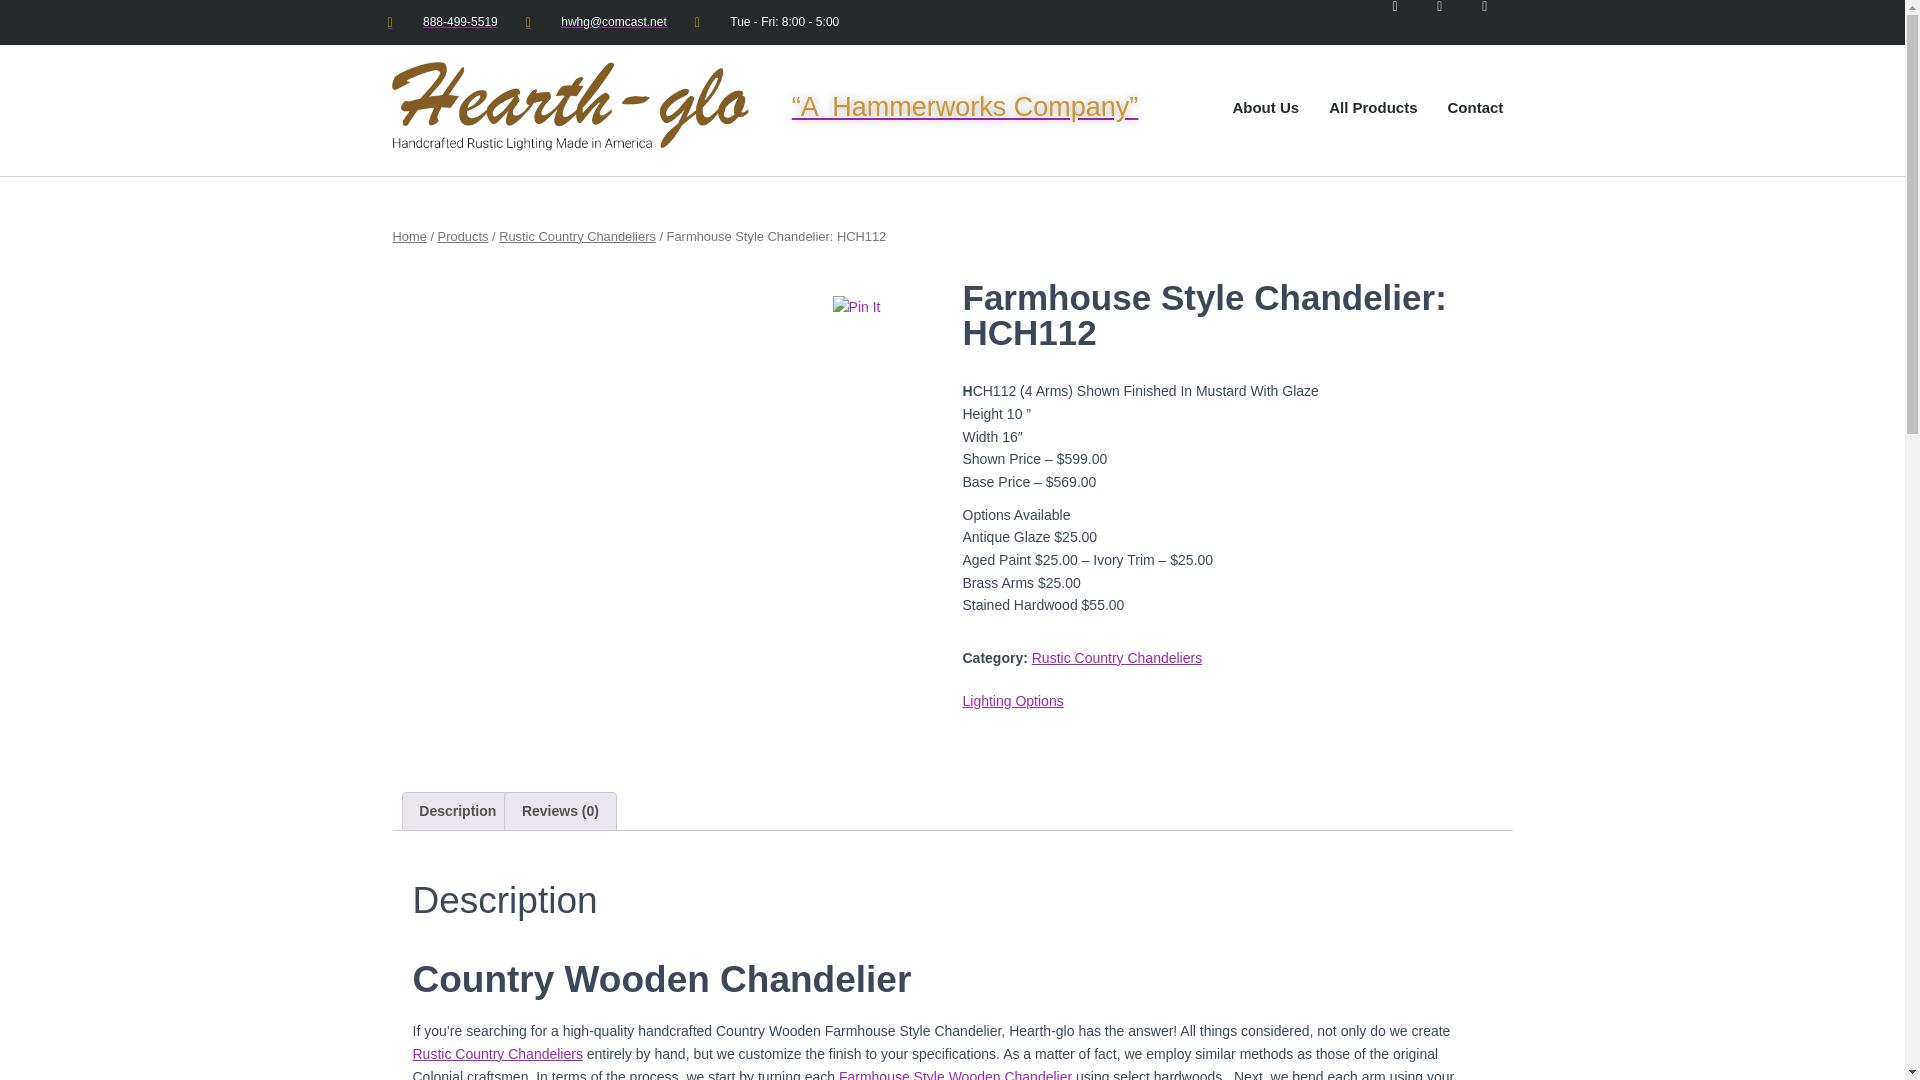  I want to click on Lighting Options, so click(1012, 700).